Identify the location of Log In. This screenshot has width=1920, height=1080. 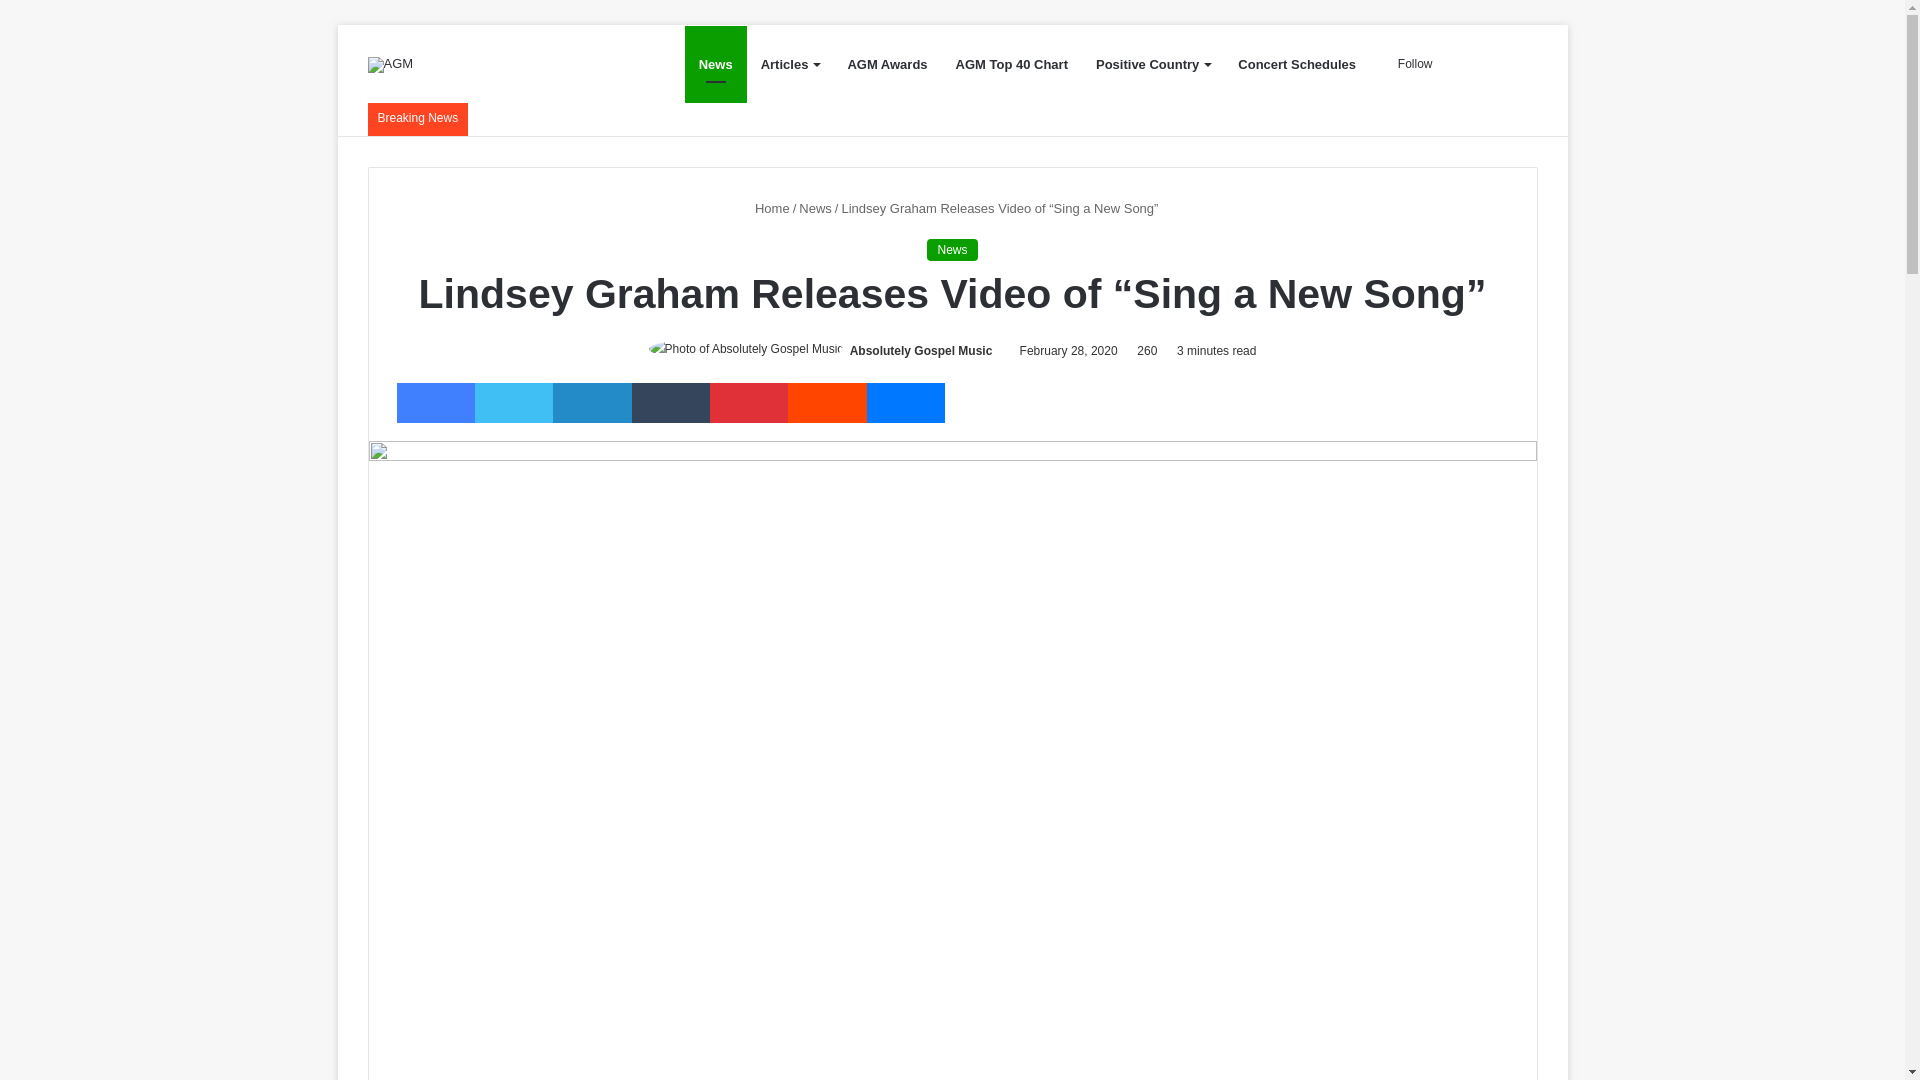
(1462, 64).